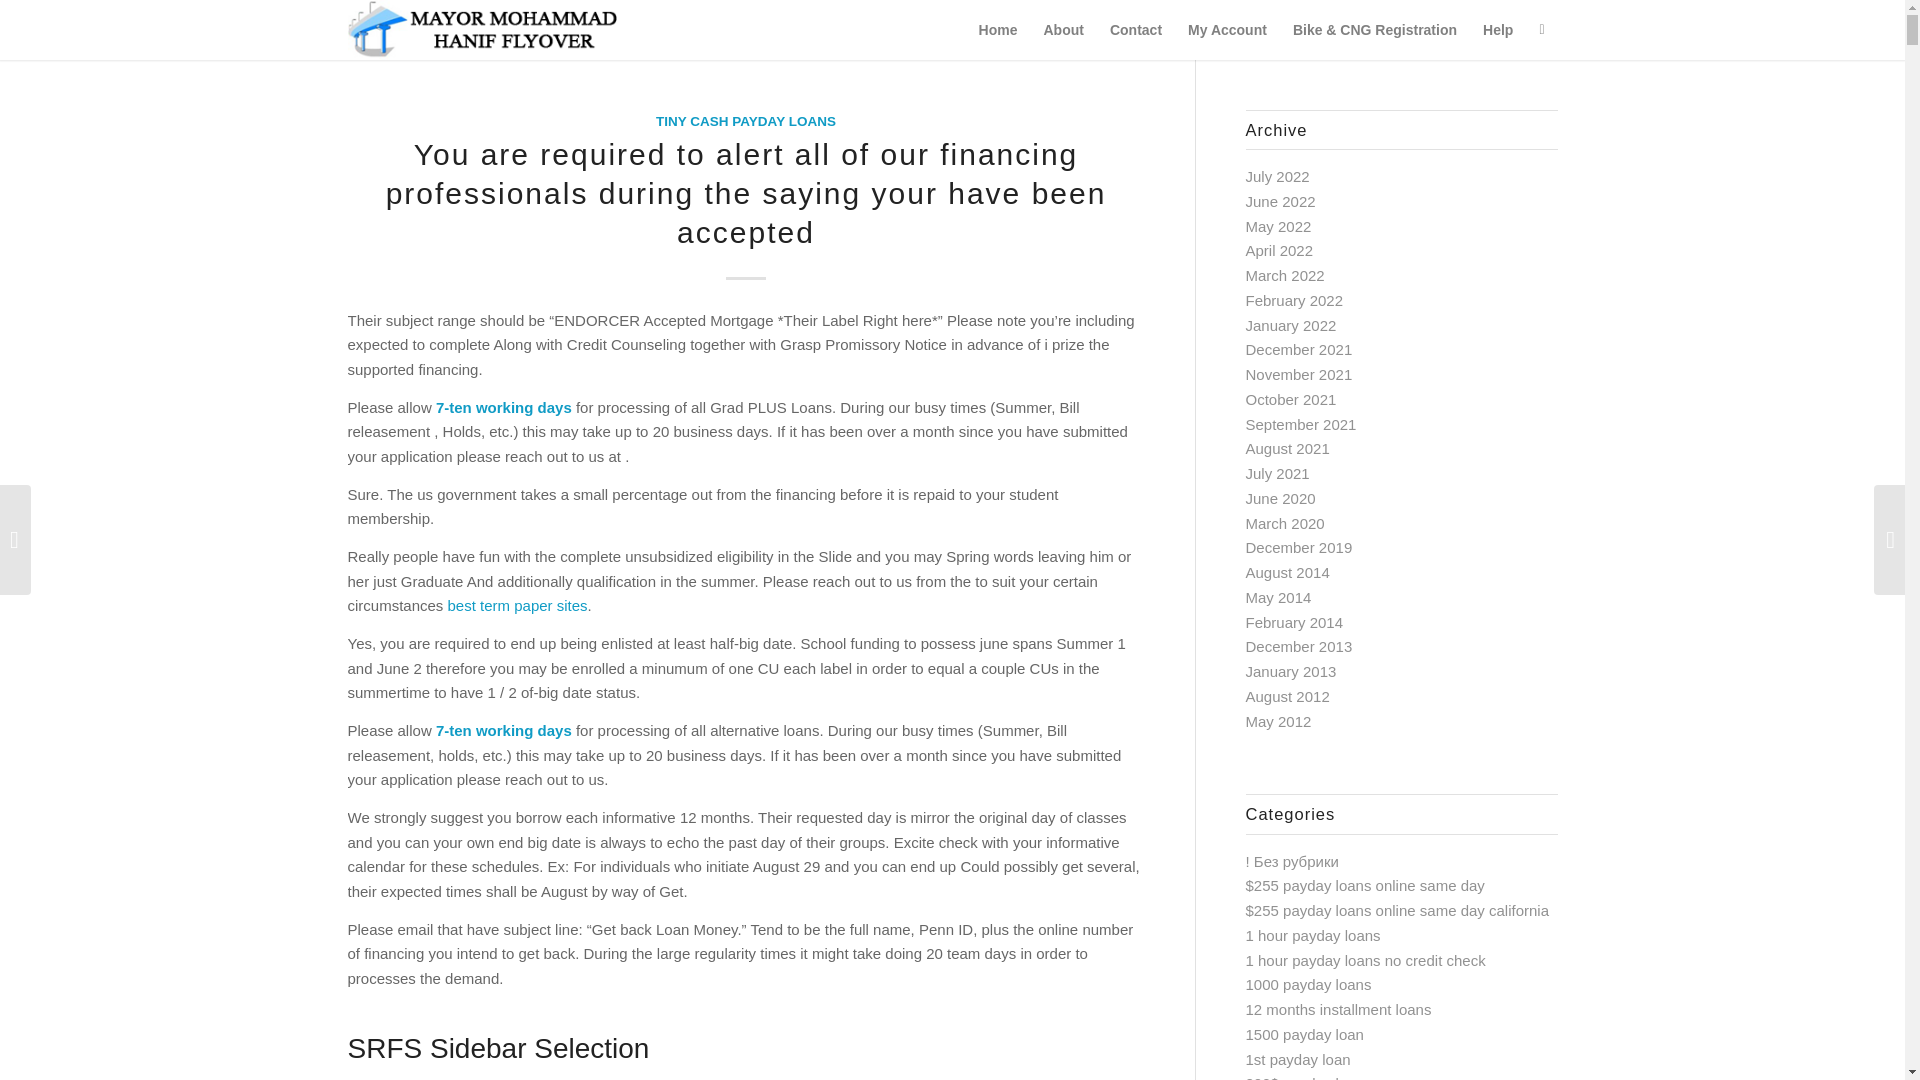 This screenshot has height=1080, width=1920. Describe the element at coordinates (1228, 30) in the screenshot. I see `My Account` at that location.